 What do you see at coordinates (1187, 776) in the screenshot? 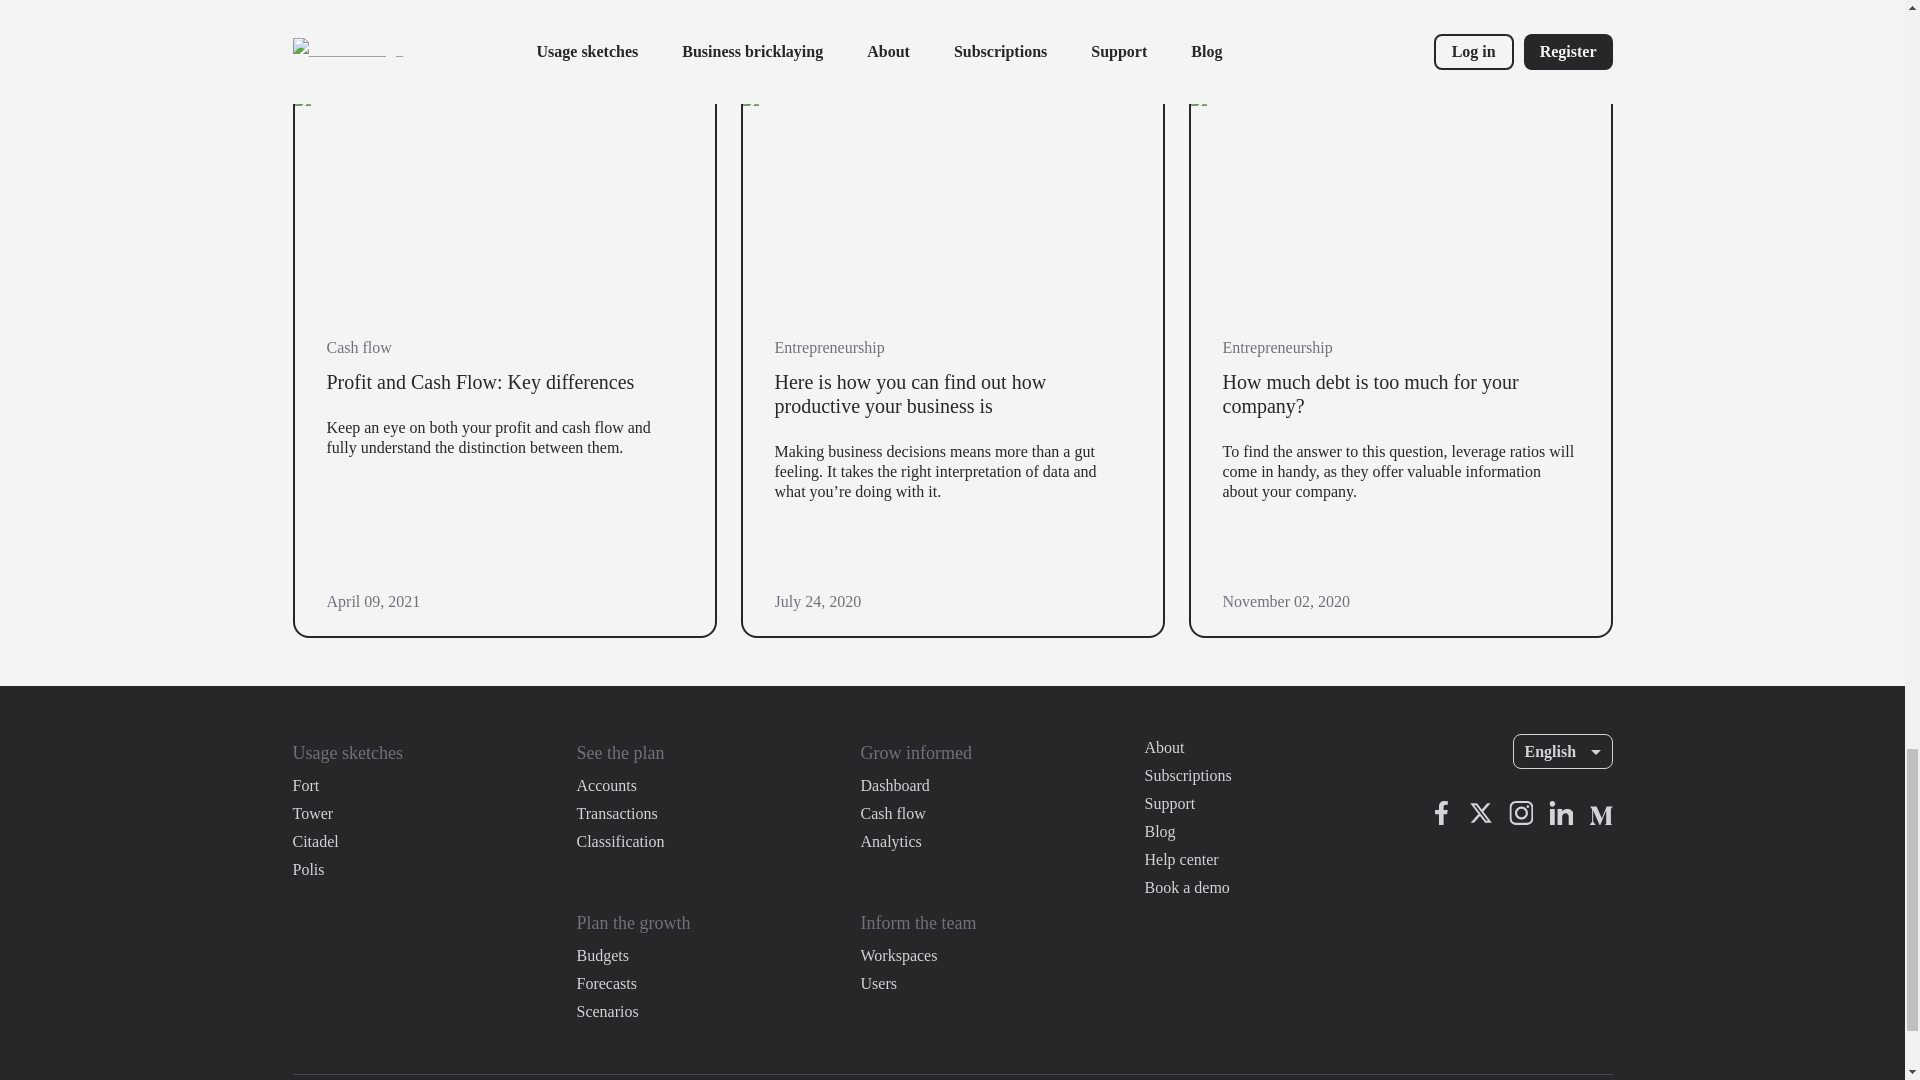
I see `Subscriptions` at bounding box center [1187, 776].